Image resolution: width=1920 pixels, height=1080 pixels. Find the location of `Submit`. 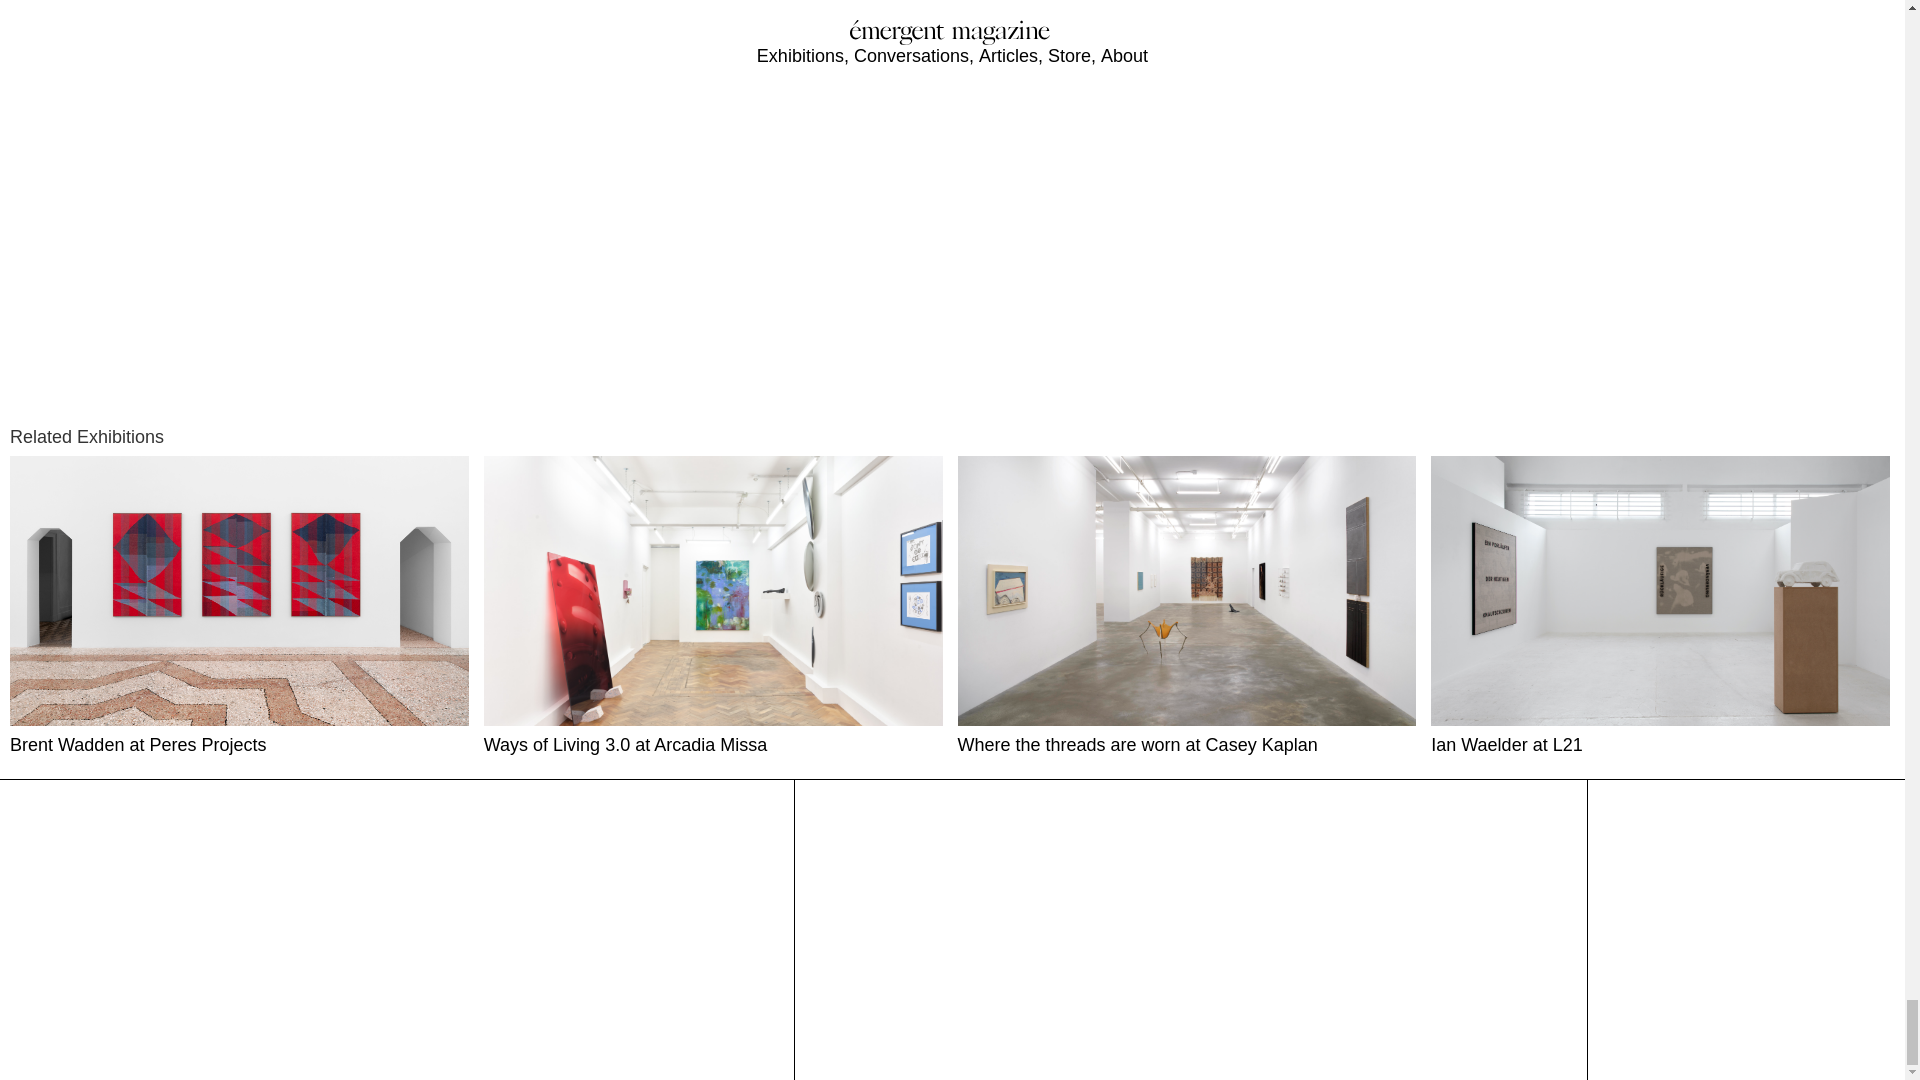

Submit is located at coordinates (838, 1038).